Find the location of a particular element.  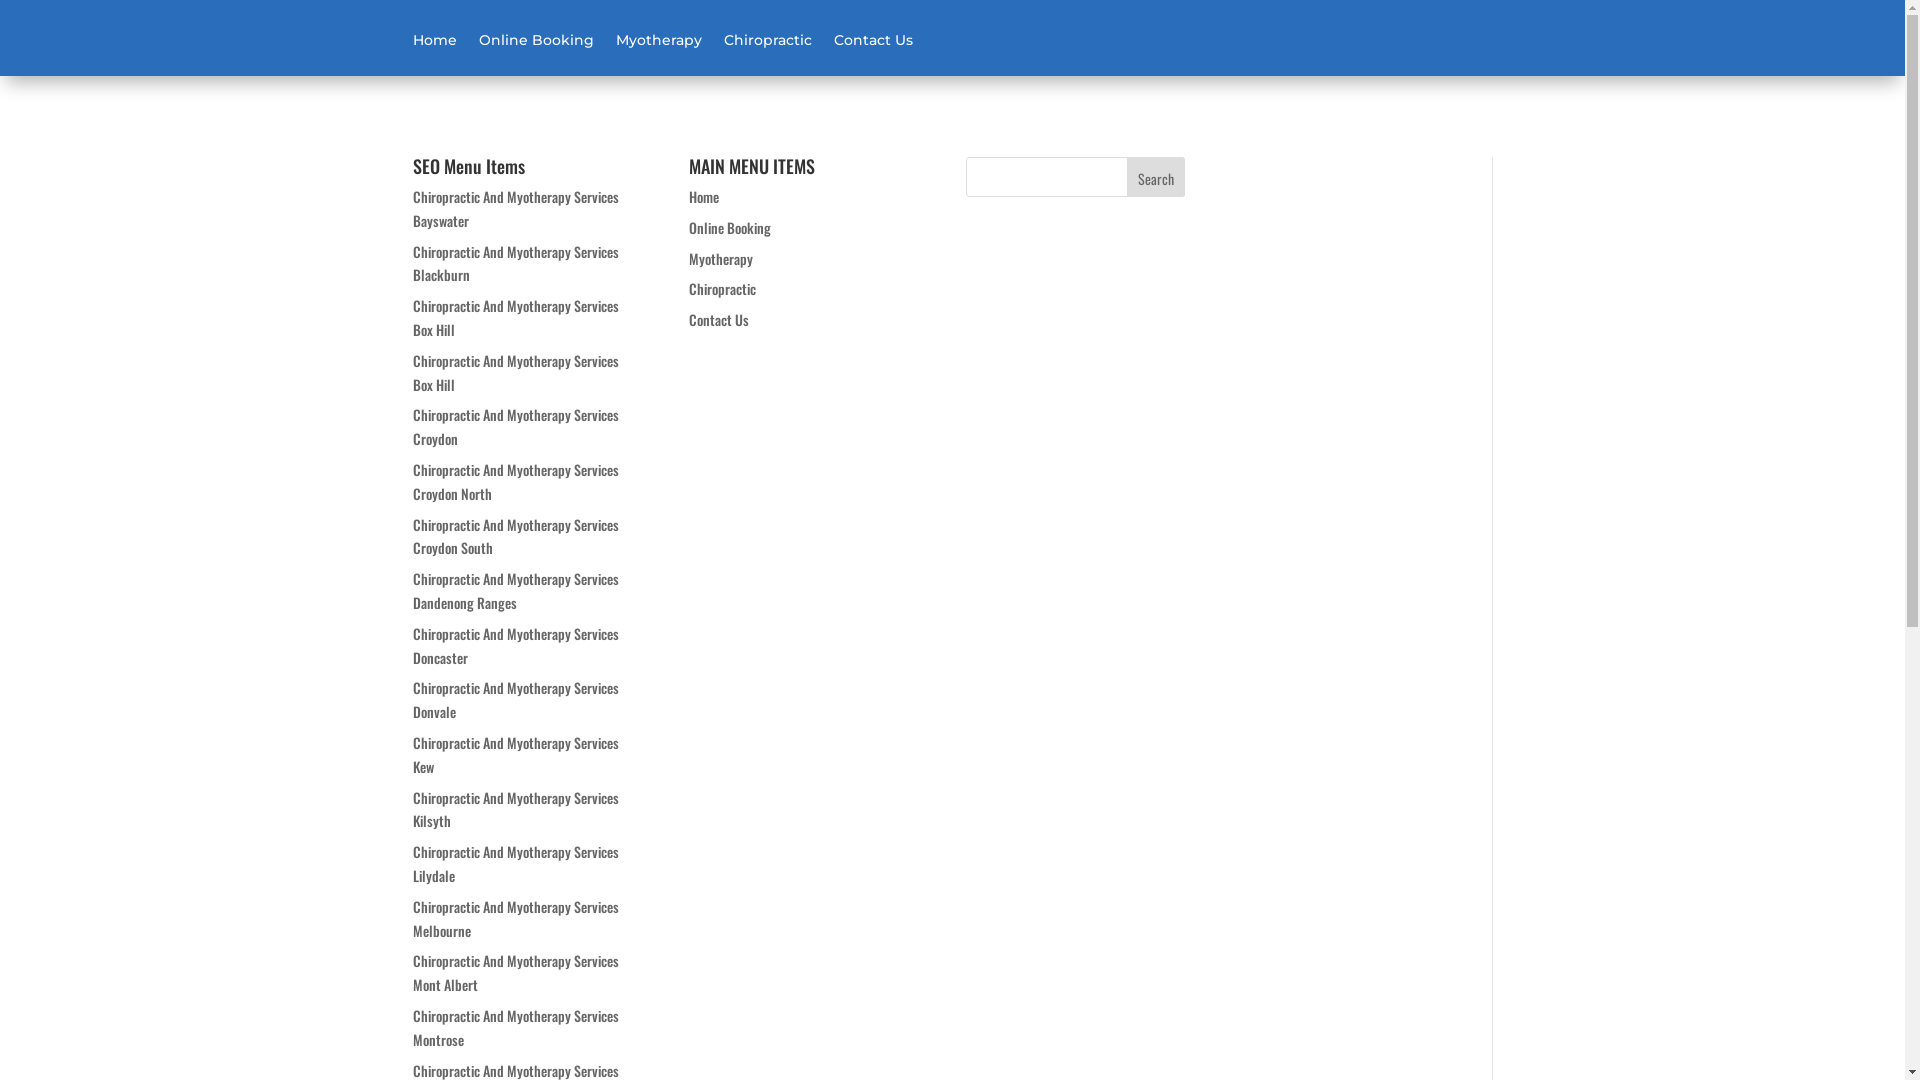

Chiropractic And Myotherapy Services Kilsyth is located at coordinates (515, 810).